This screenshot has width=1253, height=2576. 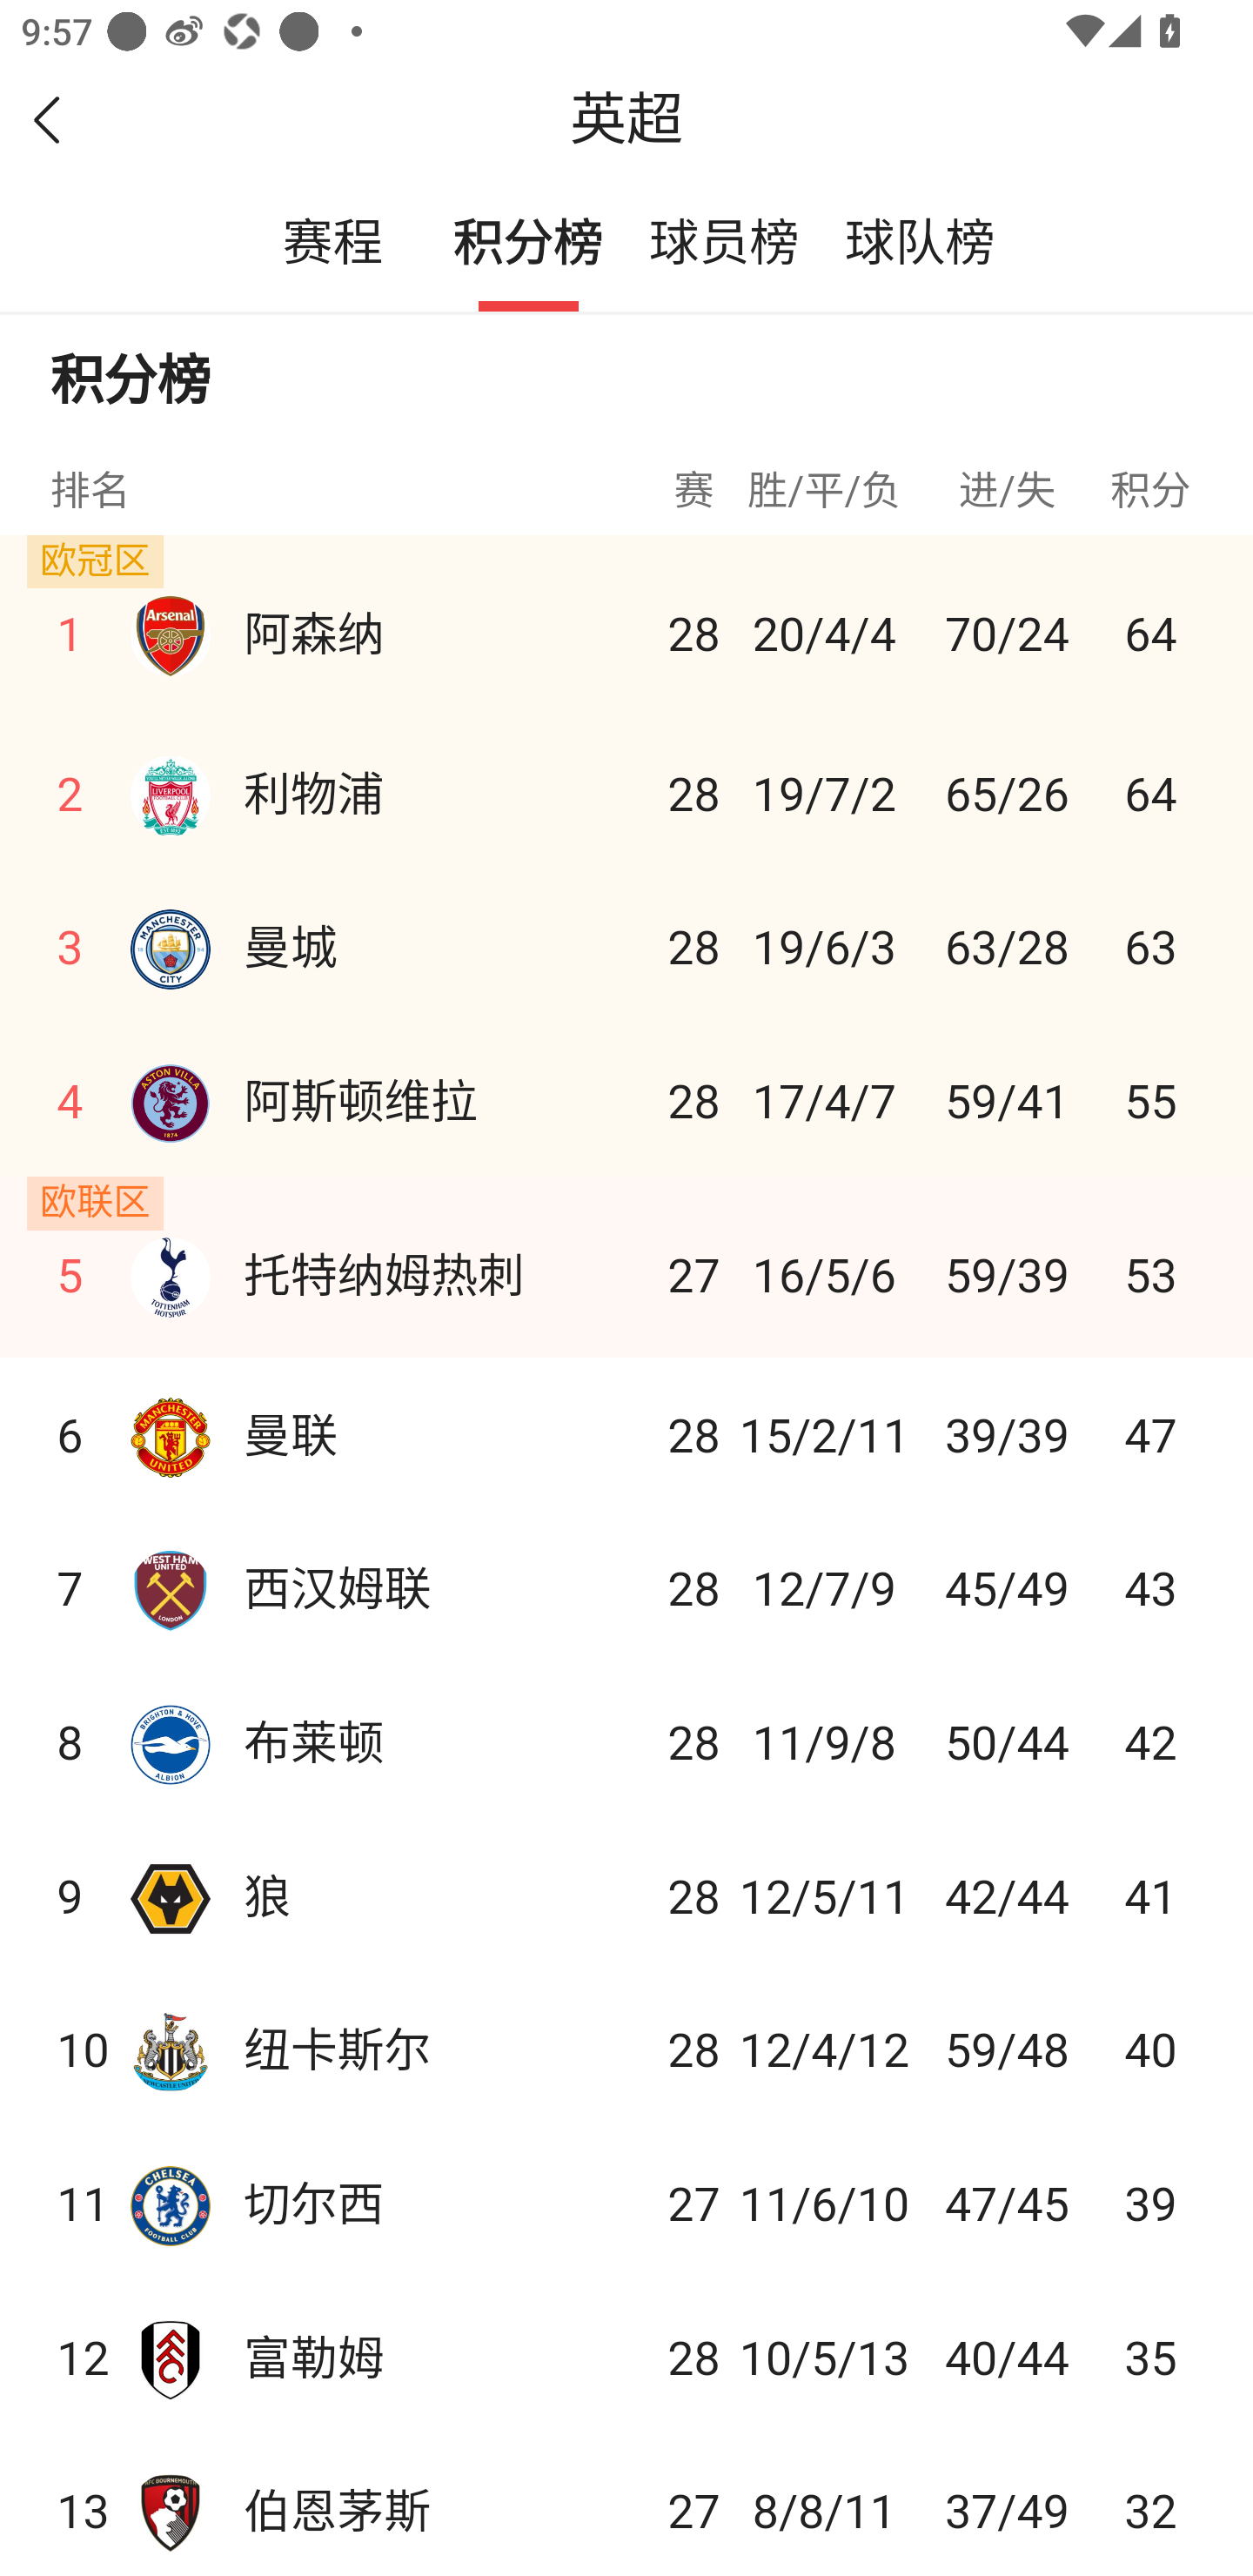 I want to click on 欧联区 5 托特纳姆热刺 27 16/5/6 59/39 53, so click(x=626, y=1265).